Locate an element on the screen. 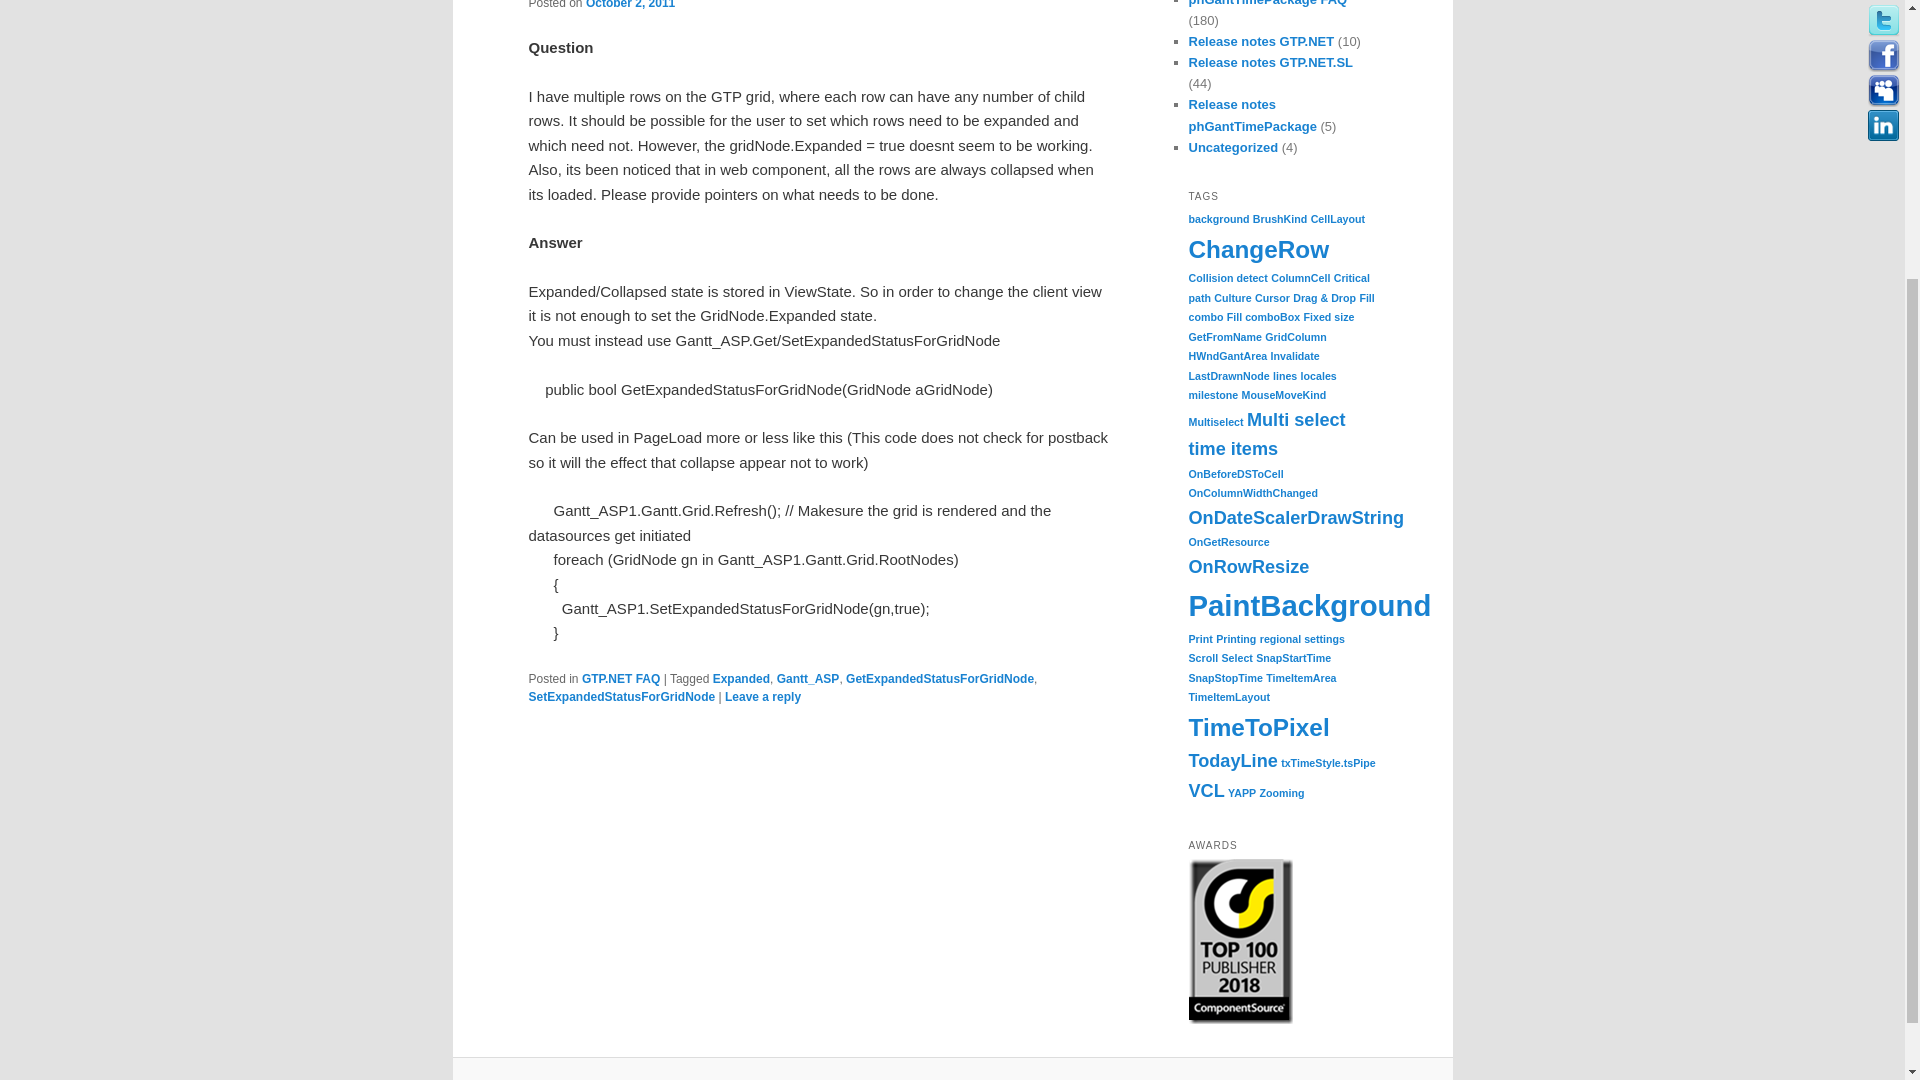 The image size is (1920, 1080). GetExpandedStatusForGridNode is located at coordinates (940, 678).